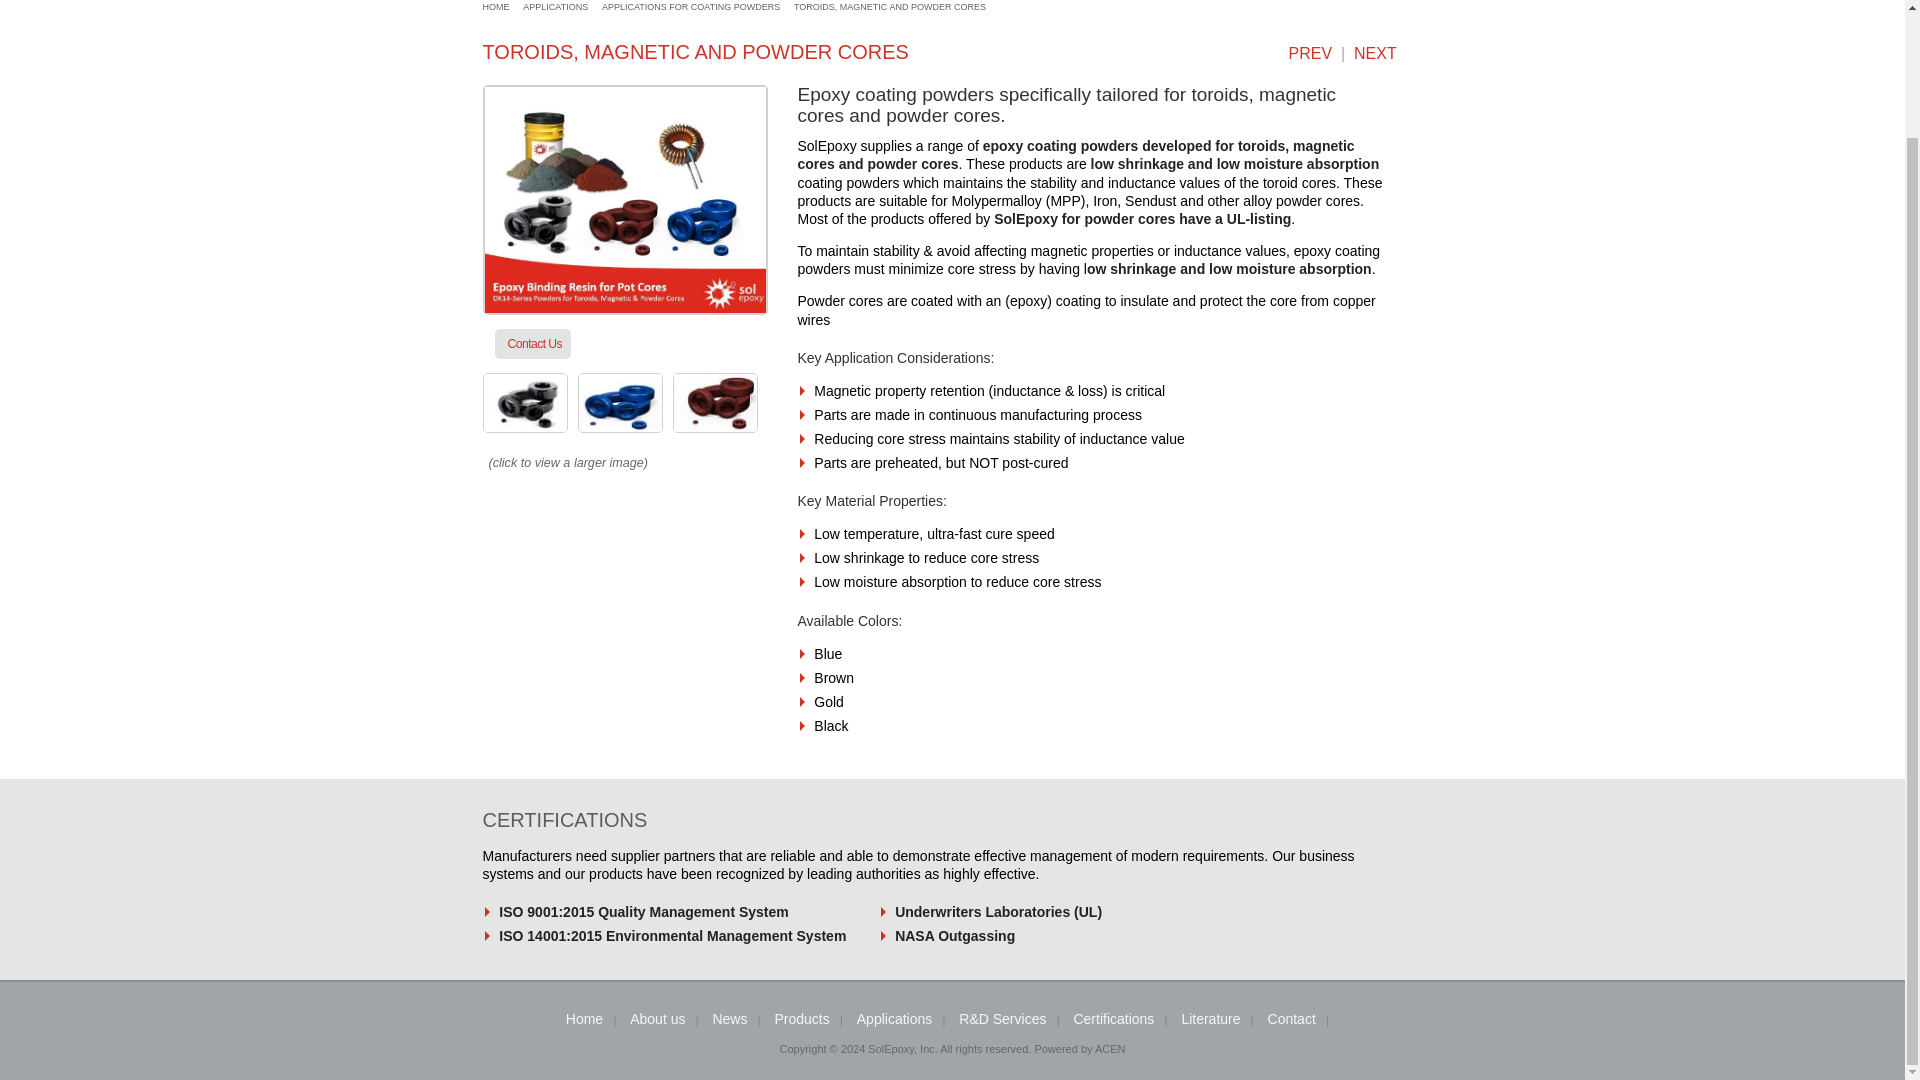 The width and height of the screenshot is (1920, 1080). What do you see at coordinates (535, 344) in the screenshot?
I see `Email your comments or questions` at bounding box center [535, 344].